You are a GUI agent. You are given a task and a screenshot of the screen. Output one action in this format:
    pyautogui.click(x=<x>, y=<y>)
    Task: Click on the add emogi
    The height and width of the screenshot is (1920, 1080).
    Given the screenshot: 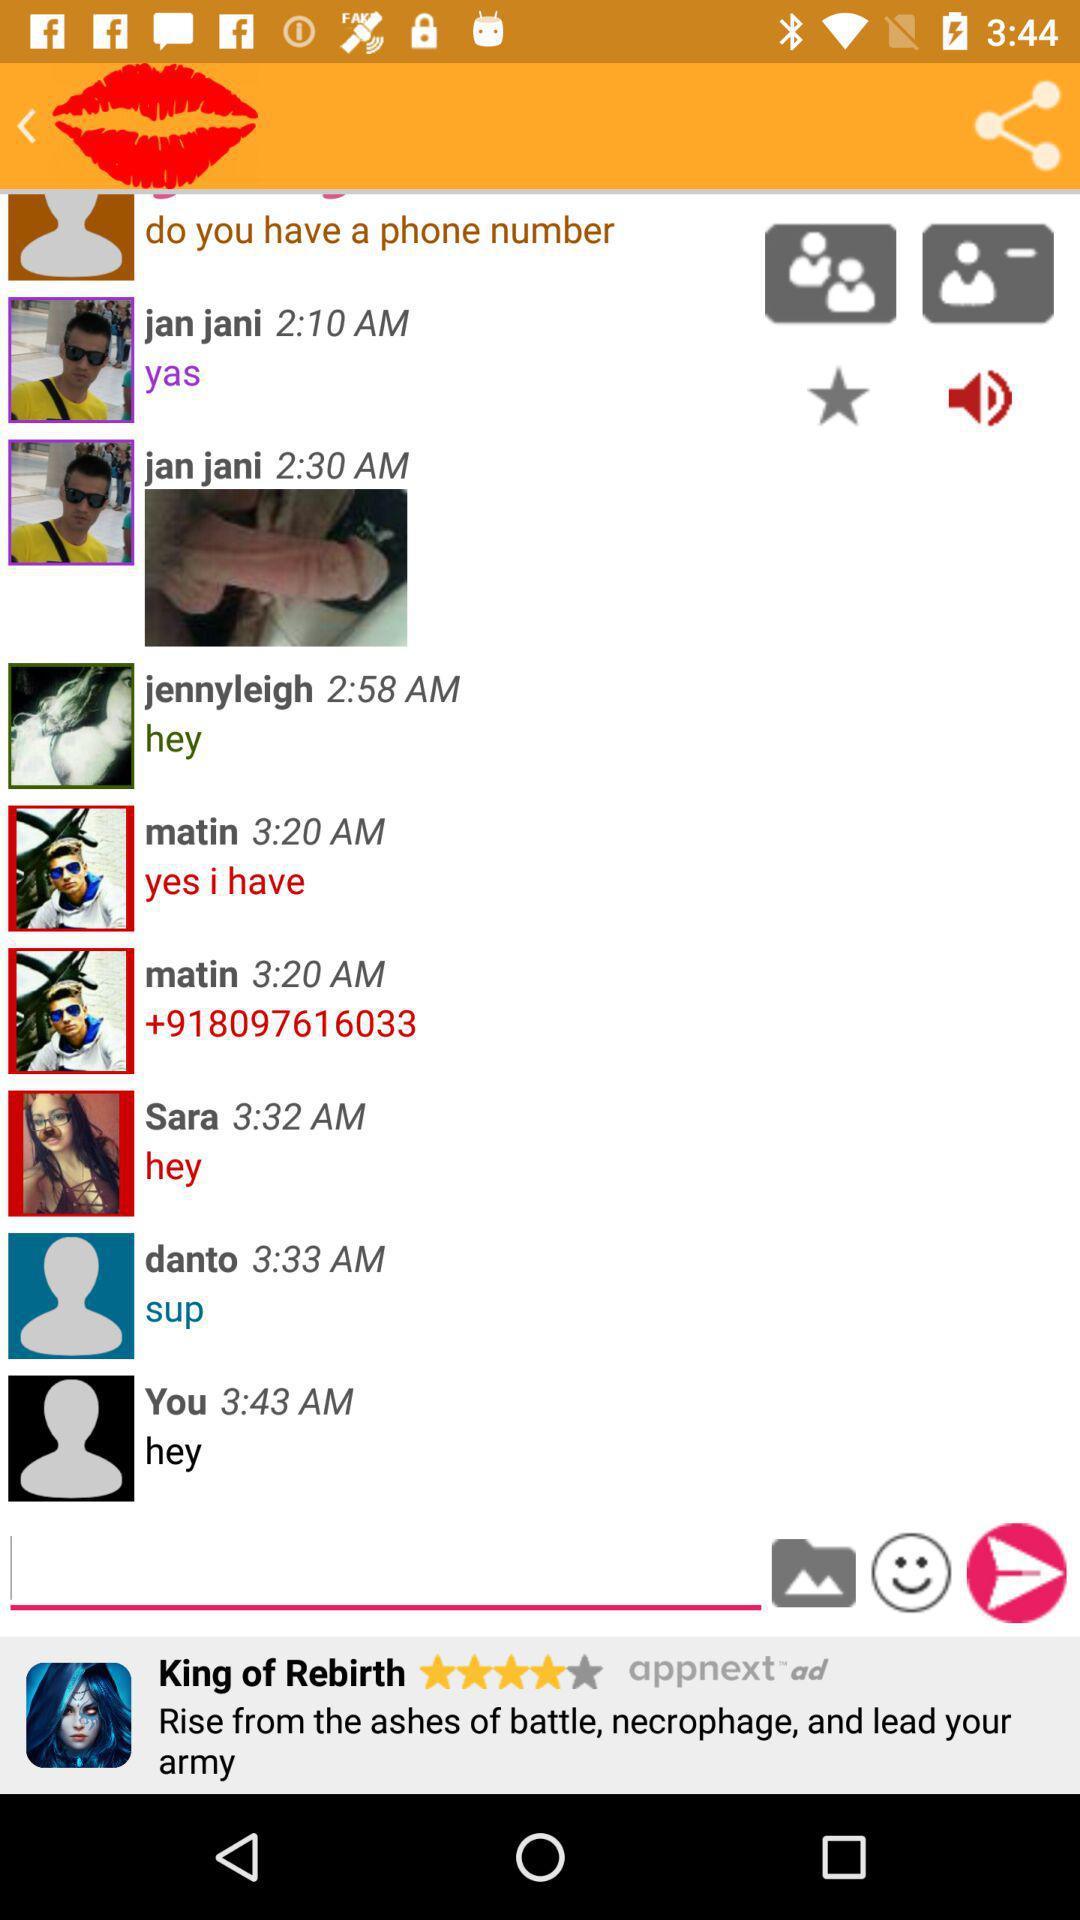 What is the action you would take?
    pyautogui.click(x=911, y=1572)
    